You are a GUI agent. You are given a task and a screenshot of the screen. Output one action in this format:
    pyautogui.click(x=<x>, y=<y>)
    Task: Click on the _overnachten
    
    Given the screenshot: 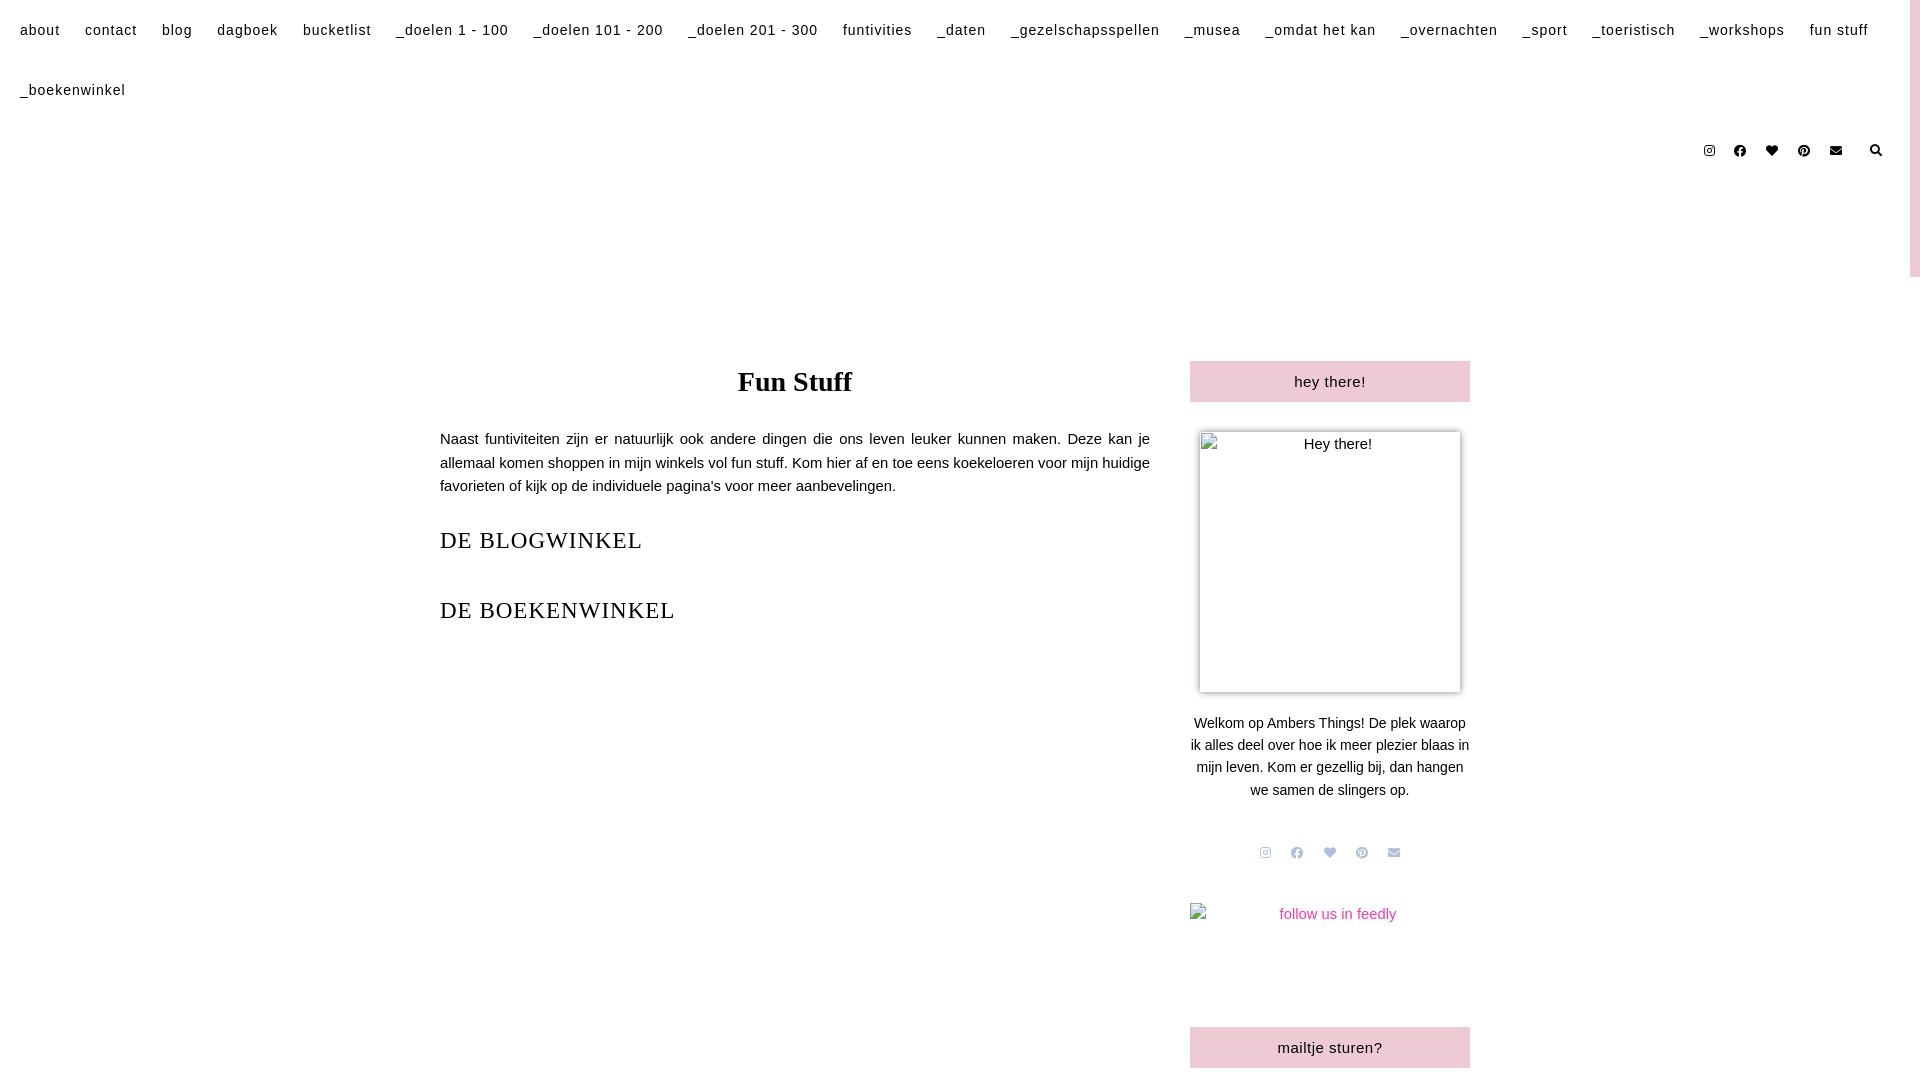 What is the action you would take?
    pyautogui.click(x=1450, y=30)
    